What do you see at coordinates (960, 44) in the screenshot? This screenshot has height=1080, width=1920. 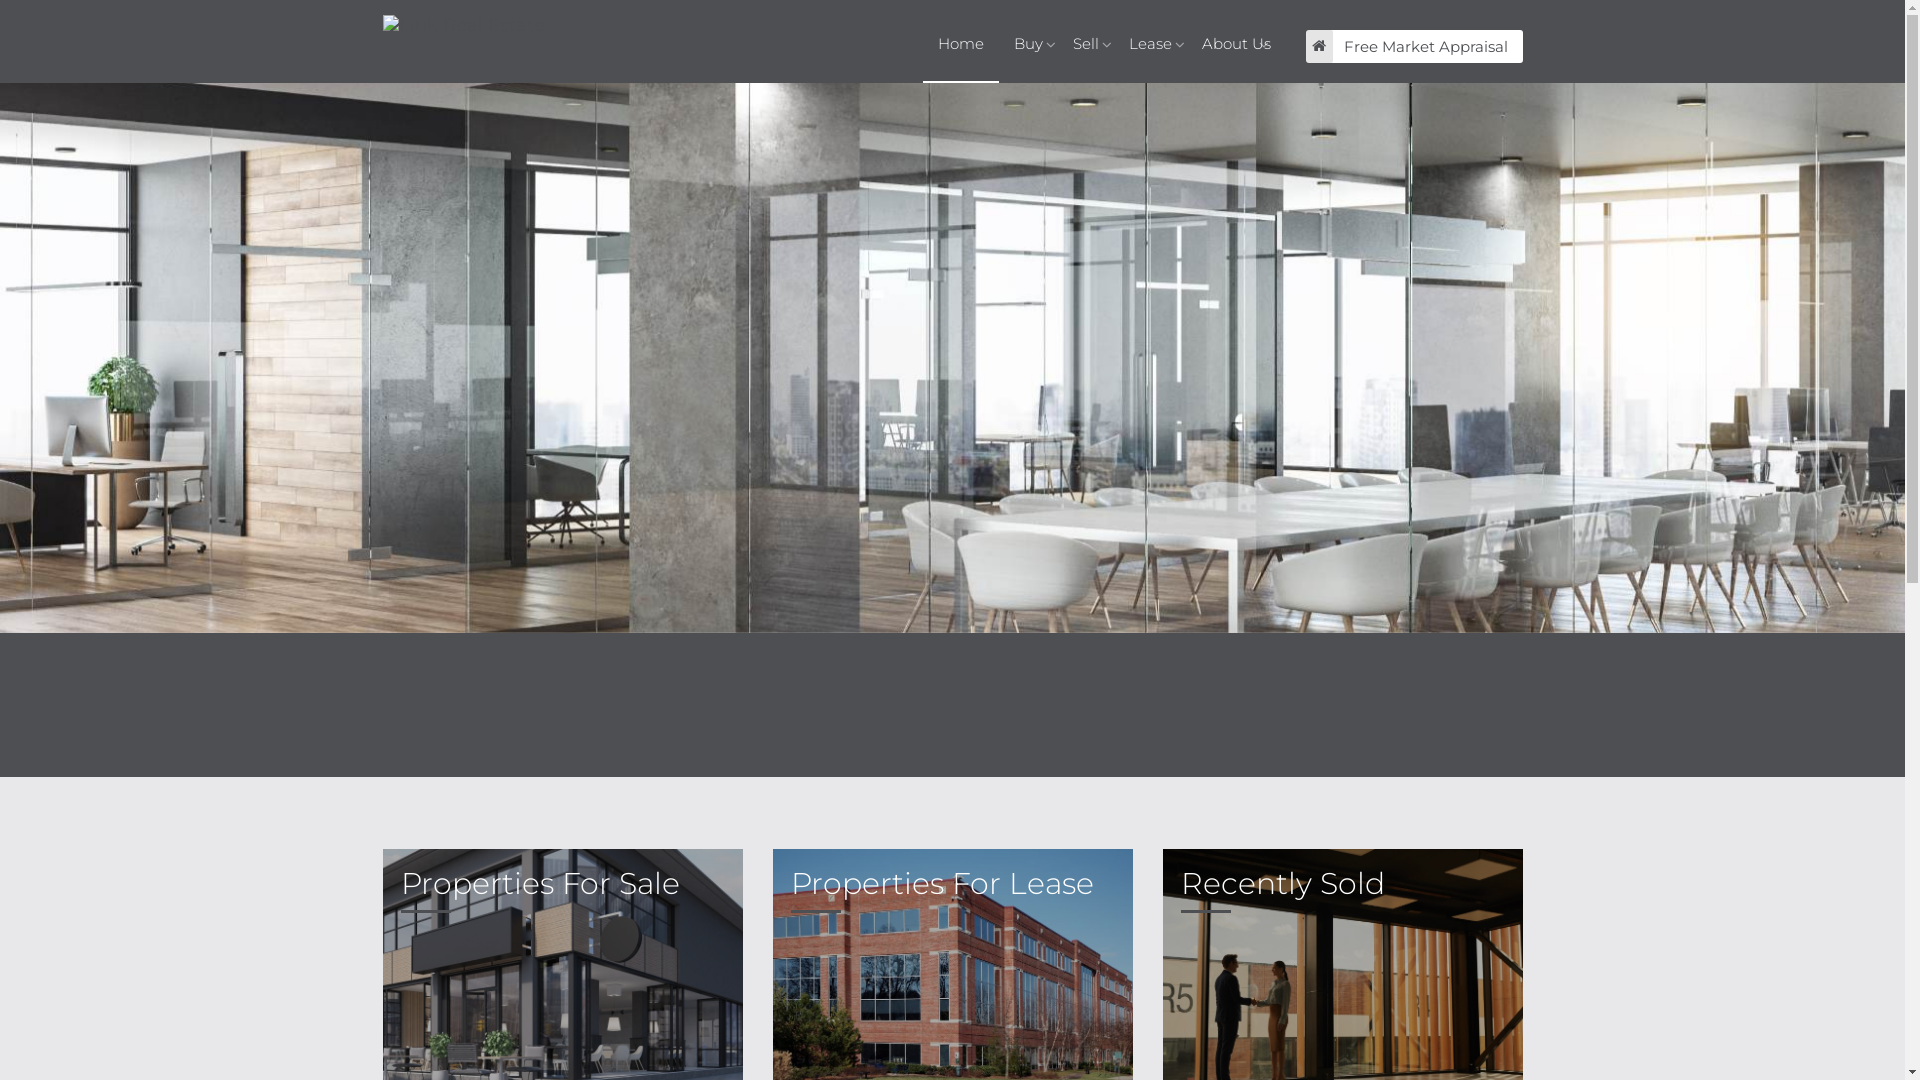 I see `Home` at bounding box center [960, 44].